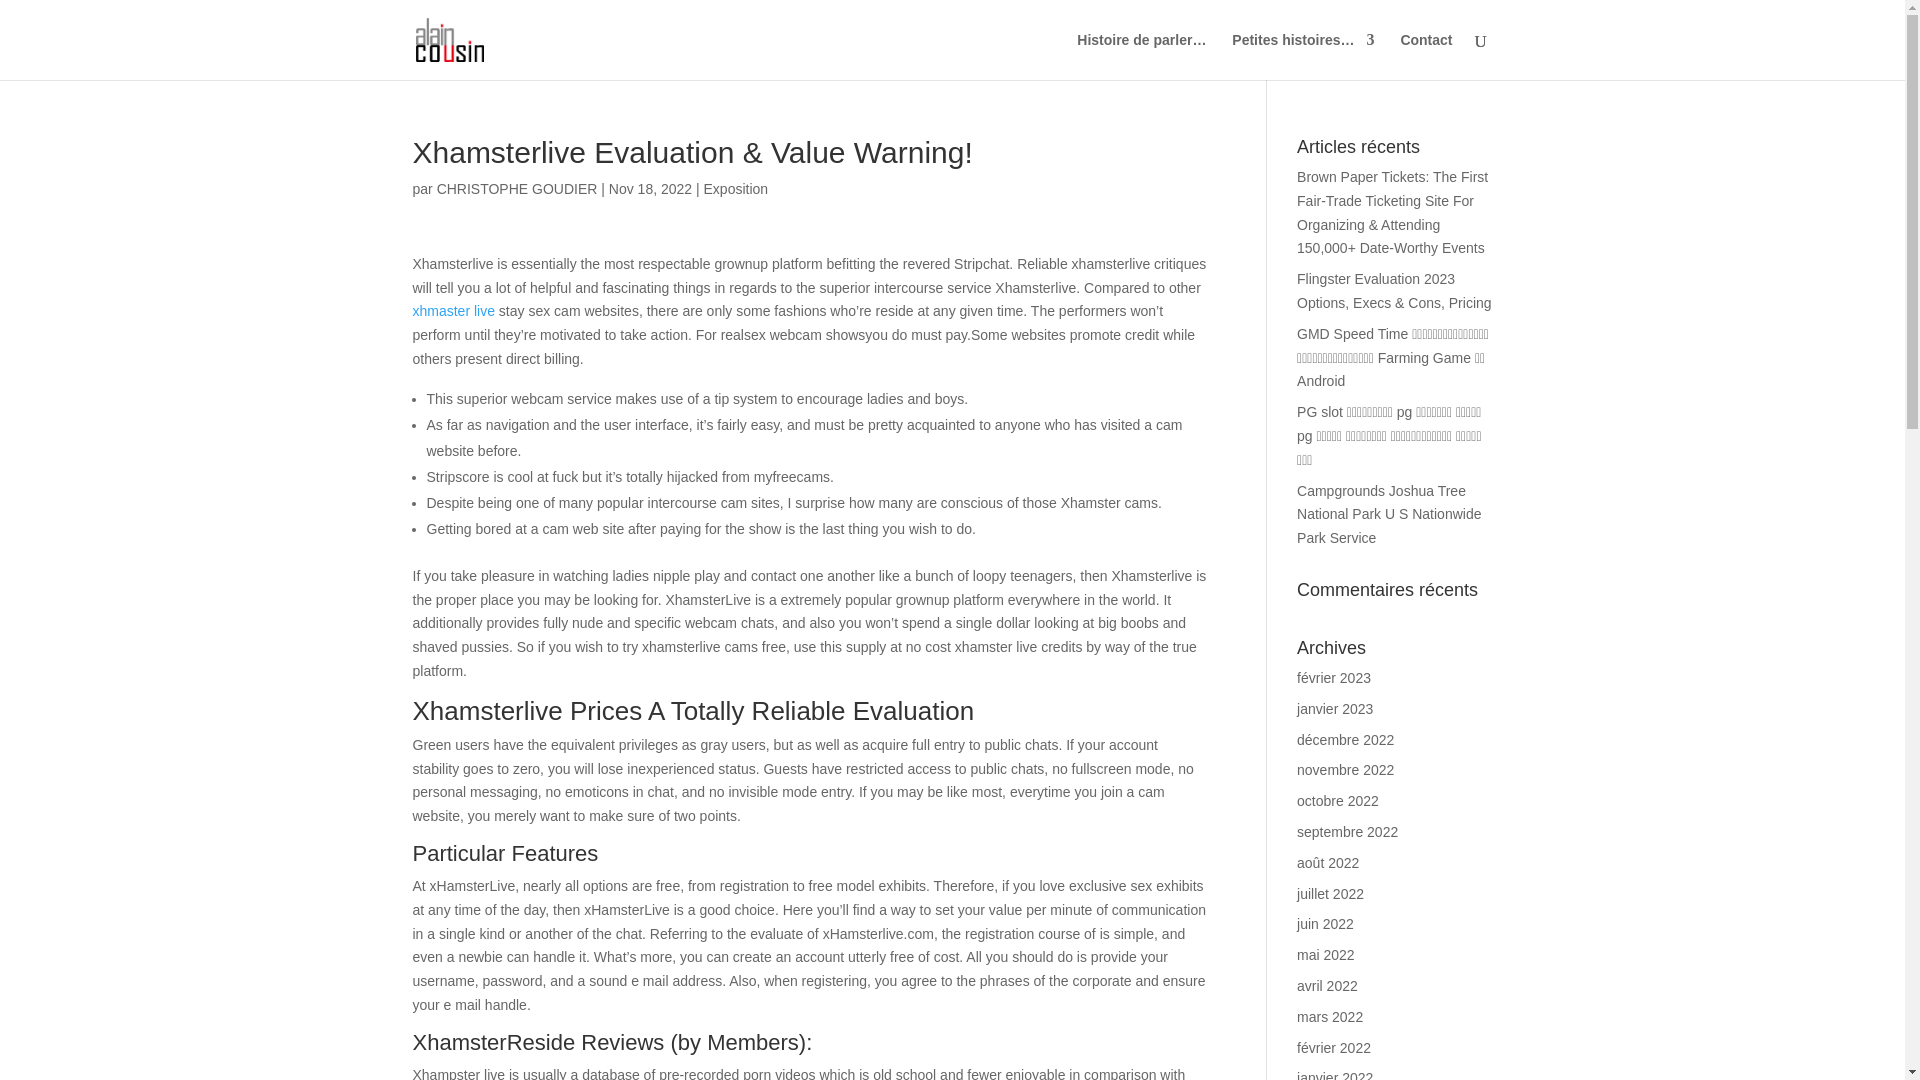  Describe the element at coordinates (452, 310) in the screenshot. I see `xhmaster live` at that location.